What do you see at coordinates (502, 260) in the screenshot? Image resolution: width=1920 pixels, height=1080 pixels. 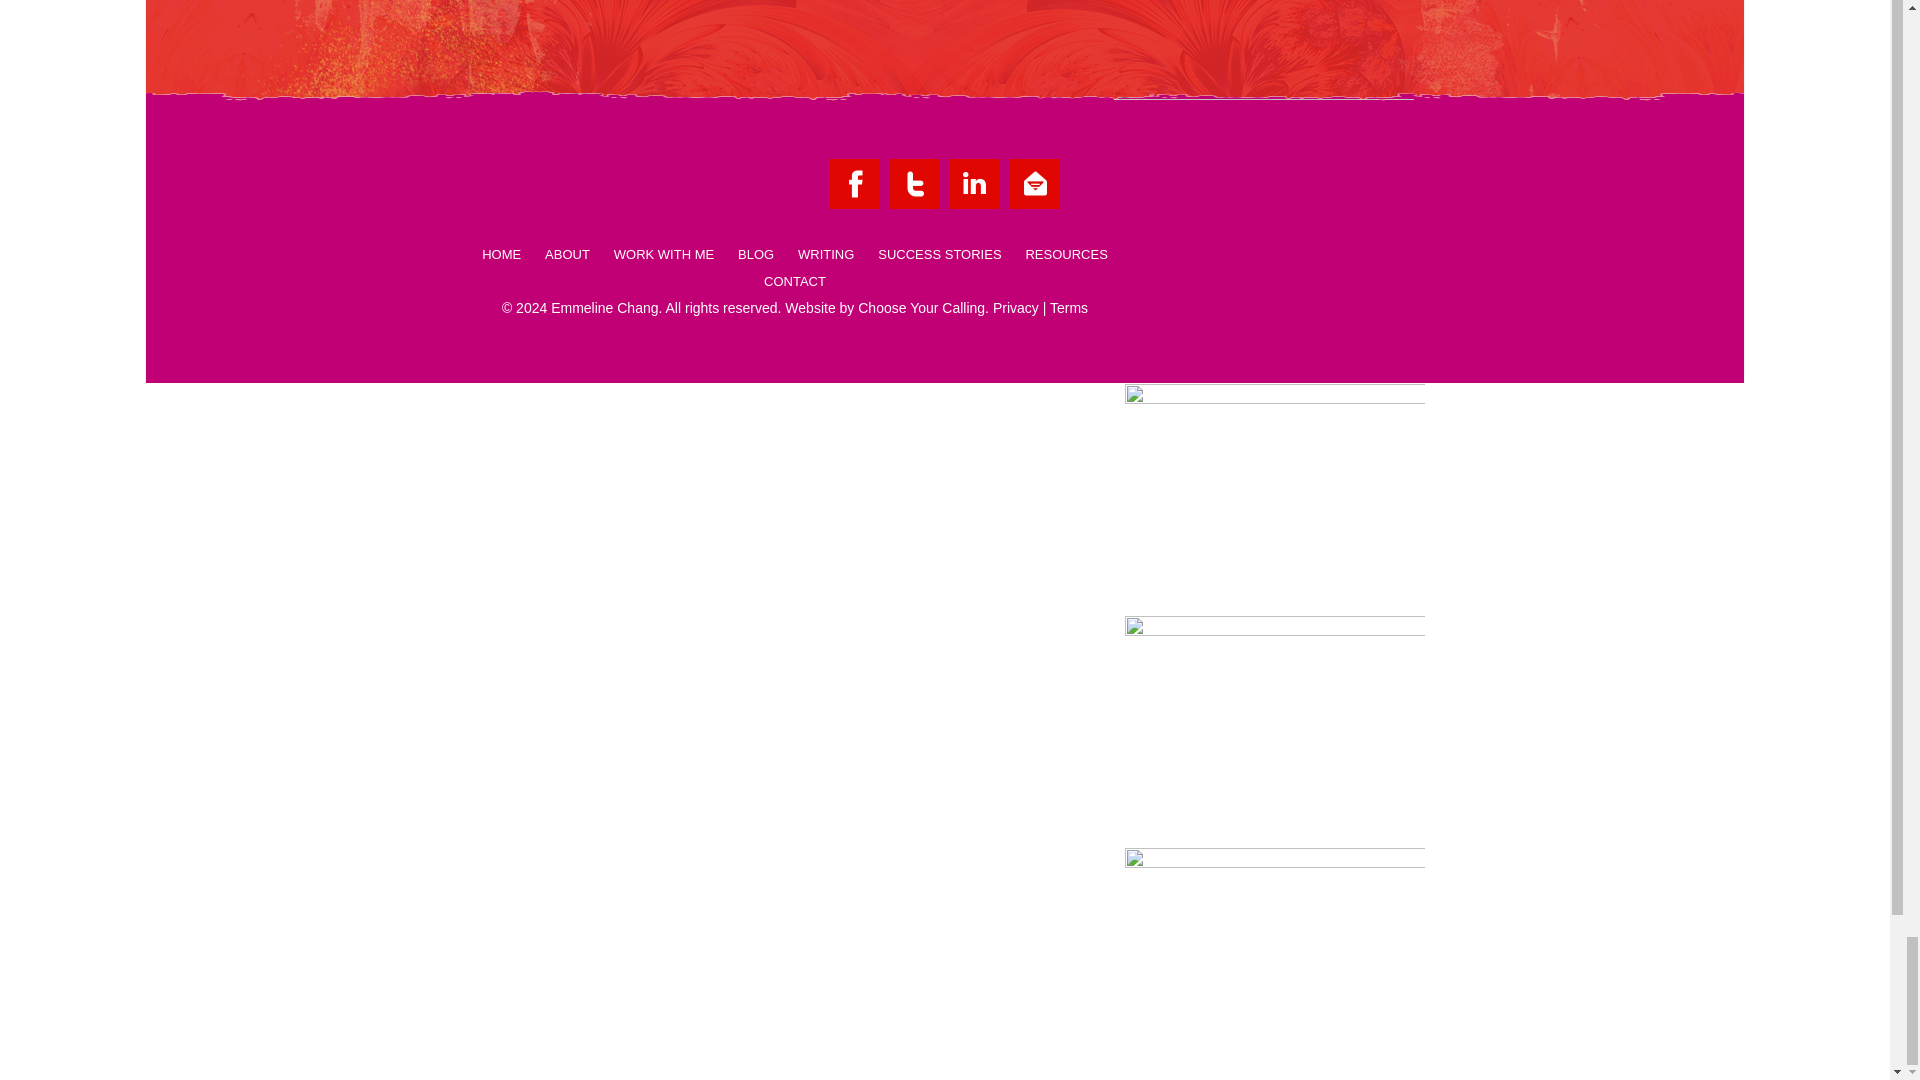 I see `HOME` at bounding box center [502, 260].